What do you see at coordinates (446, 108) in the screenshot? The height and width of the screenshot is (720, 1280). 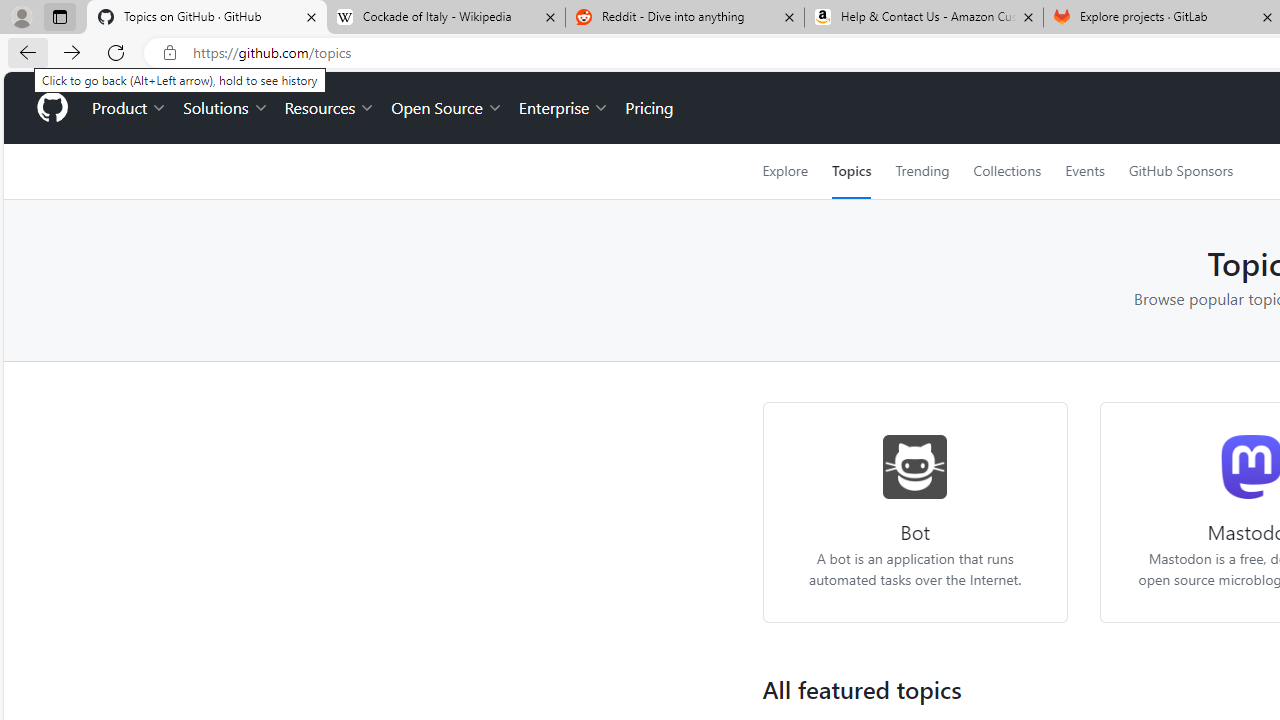 I see `Open Source` at bounding box center [446, 108].